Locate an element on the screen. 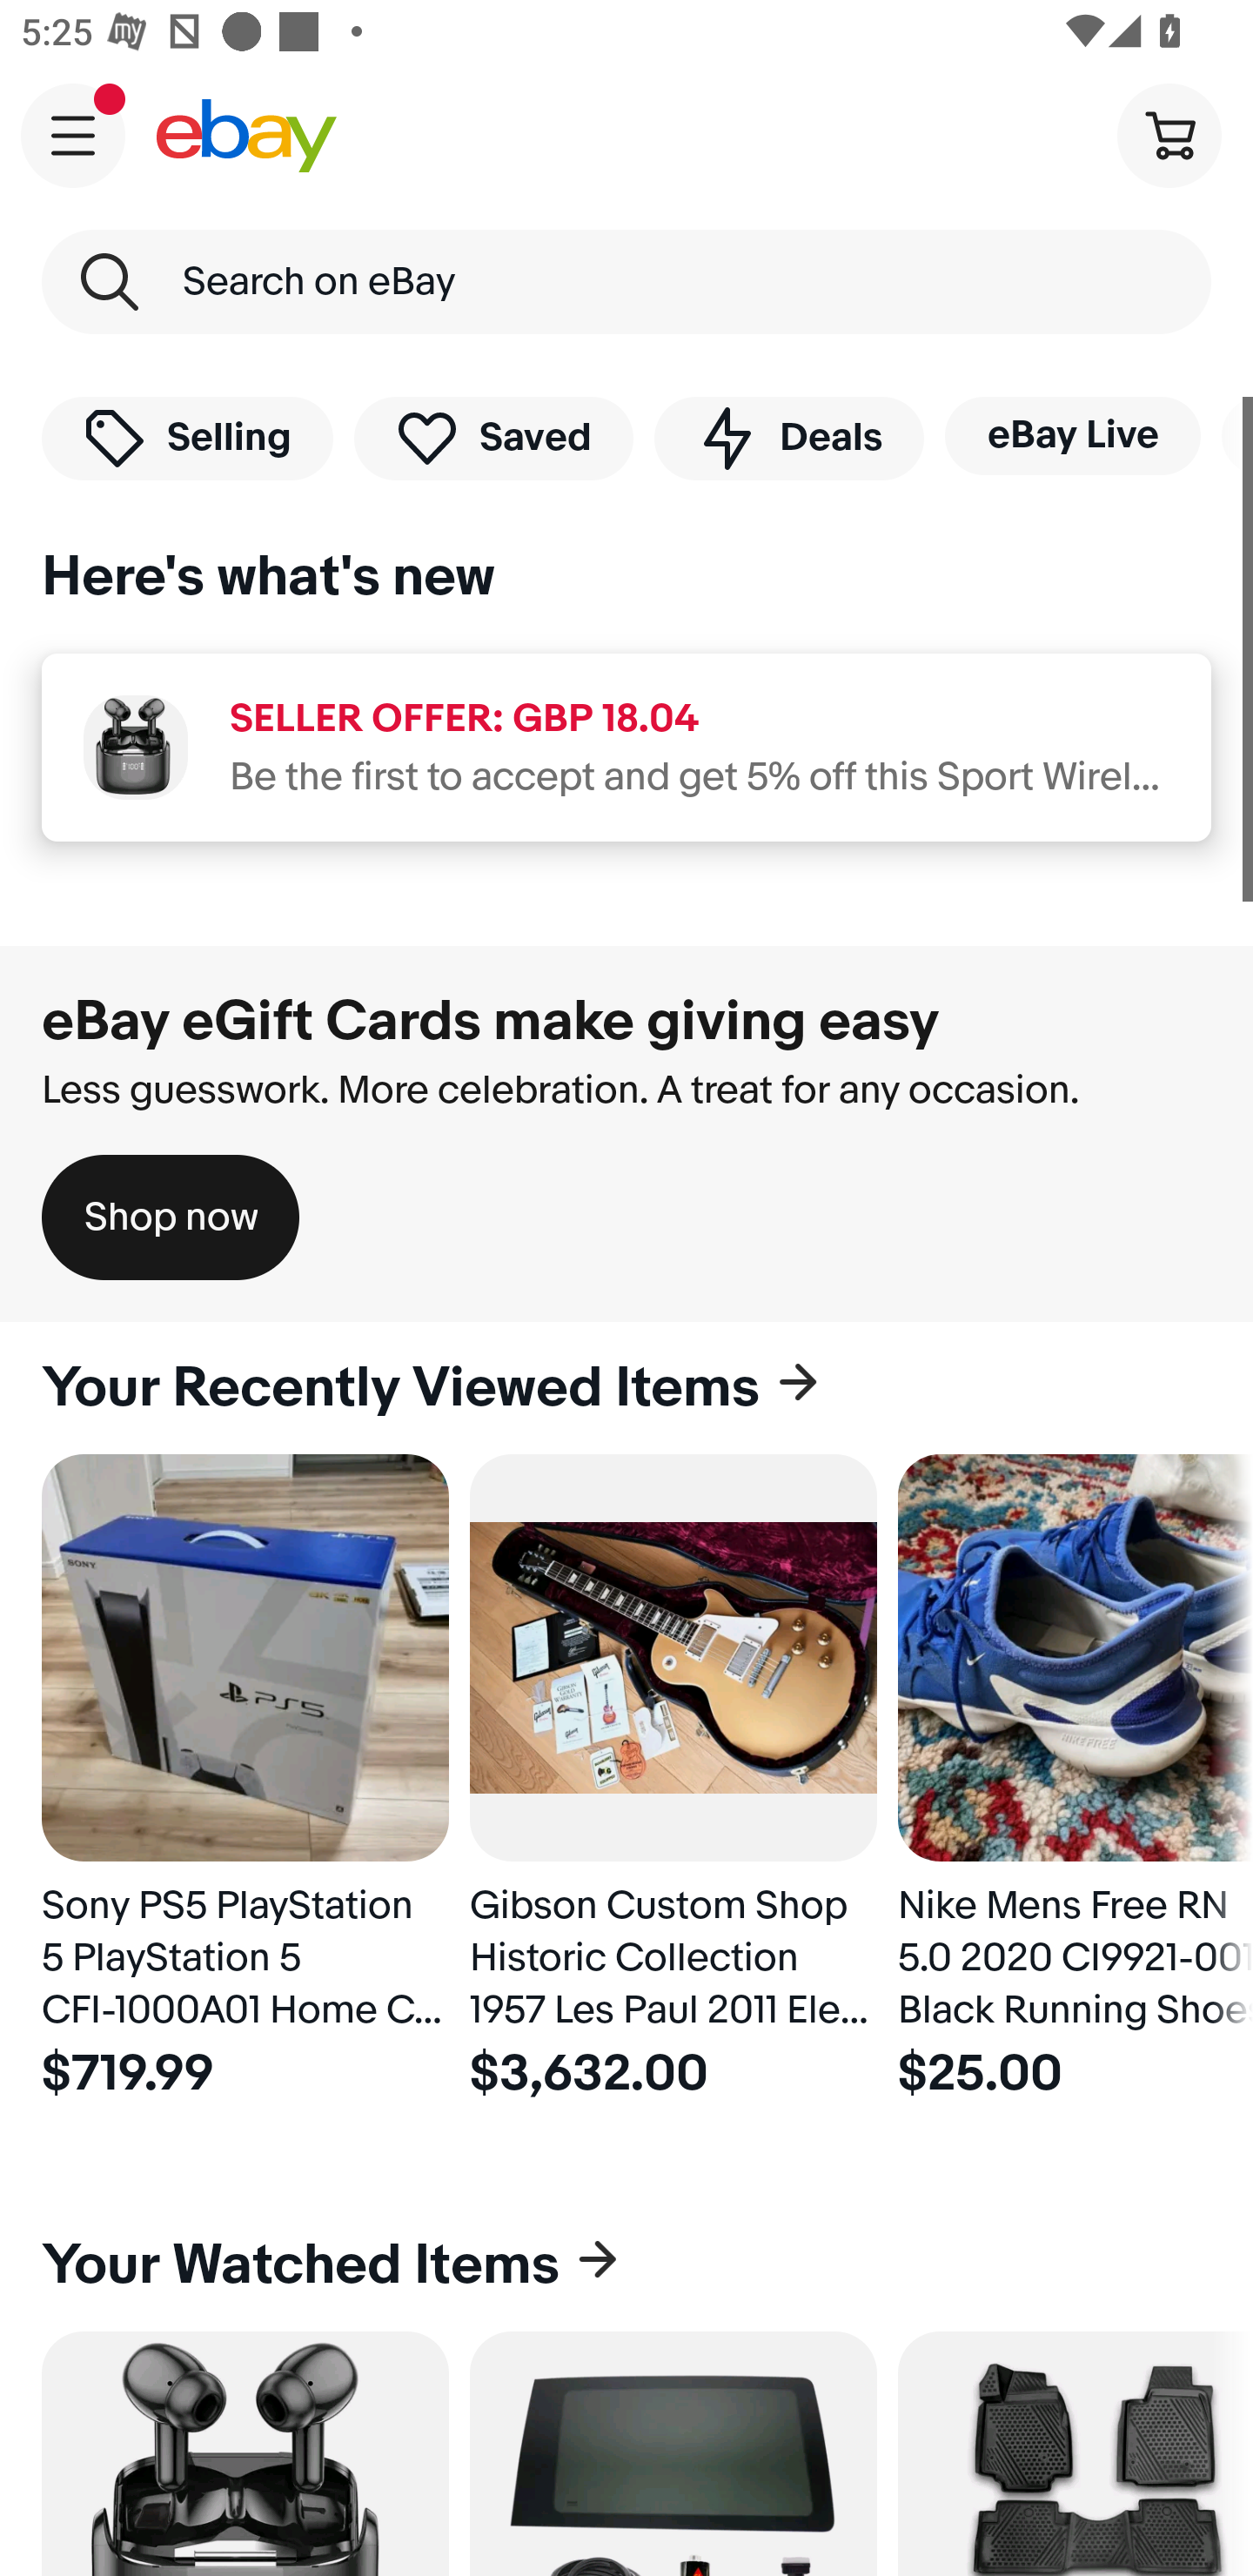 The width and height of the screenshot is (1253, 2576). Your Recently Viewed Items   is located at coordinates (626, 1388).